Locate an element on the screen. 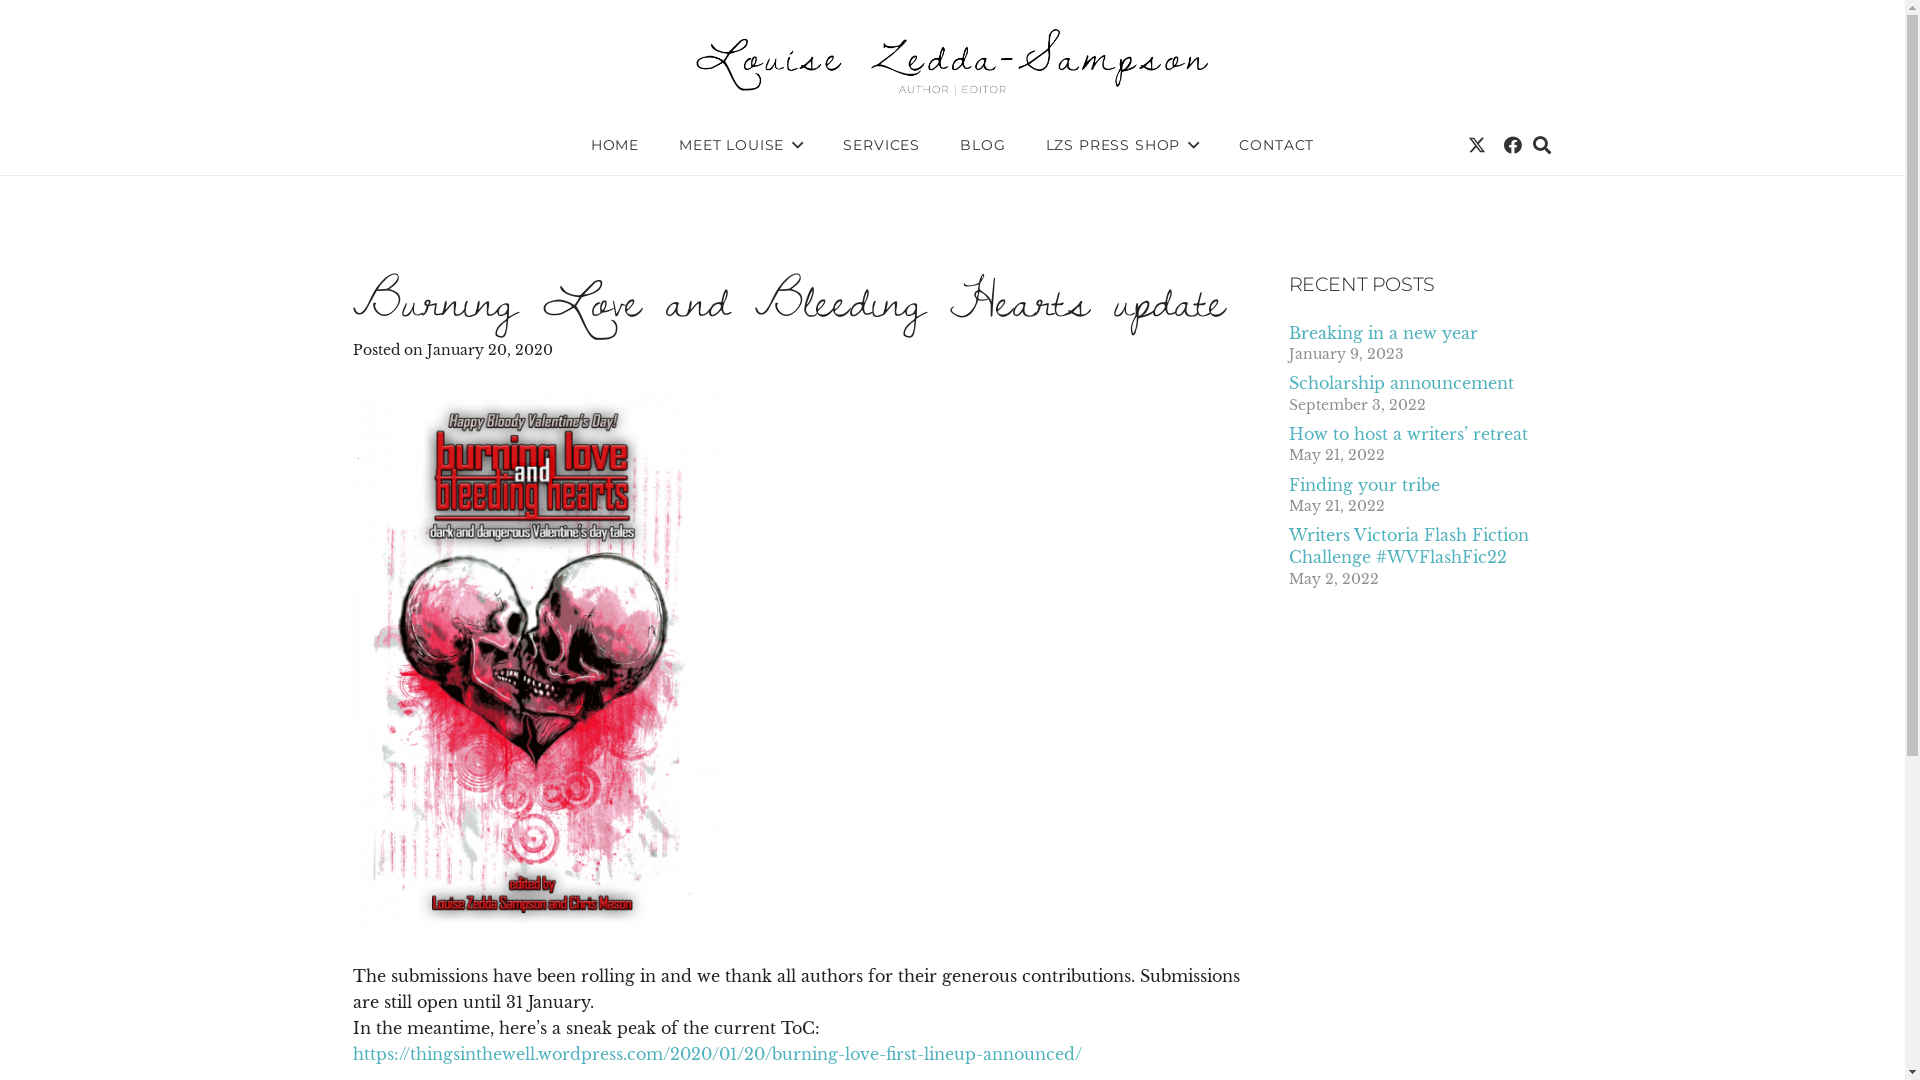 This screenshot has height=1080, width=1920. Writers Victoria Flash Fiction Challenge #WVFlashFic22 is located at coordinates (1408, 546).